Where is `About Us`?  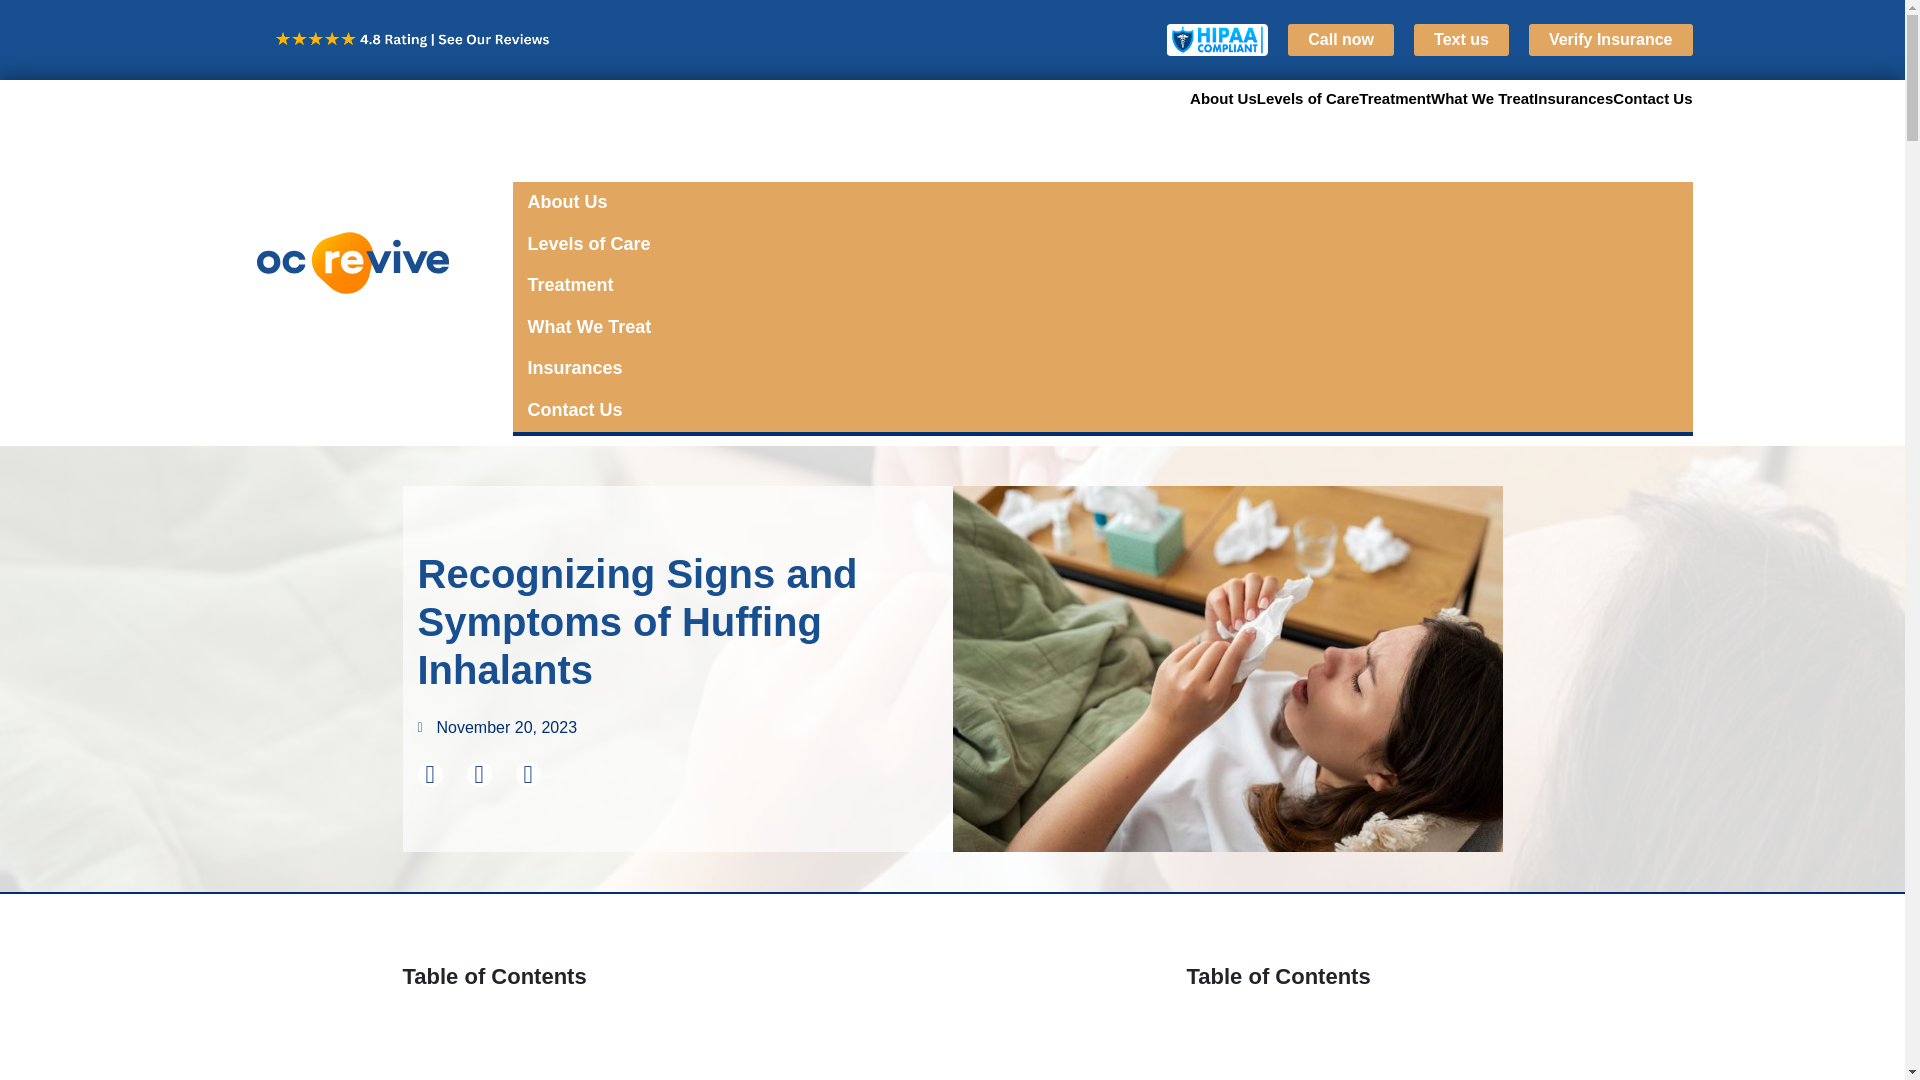
About Us is located at coordinates (1224, 98).